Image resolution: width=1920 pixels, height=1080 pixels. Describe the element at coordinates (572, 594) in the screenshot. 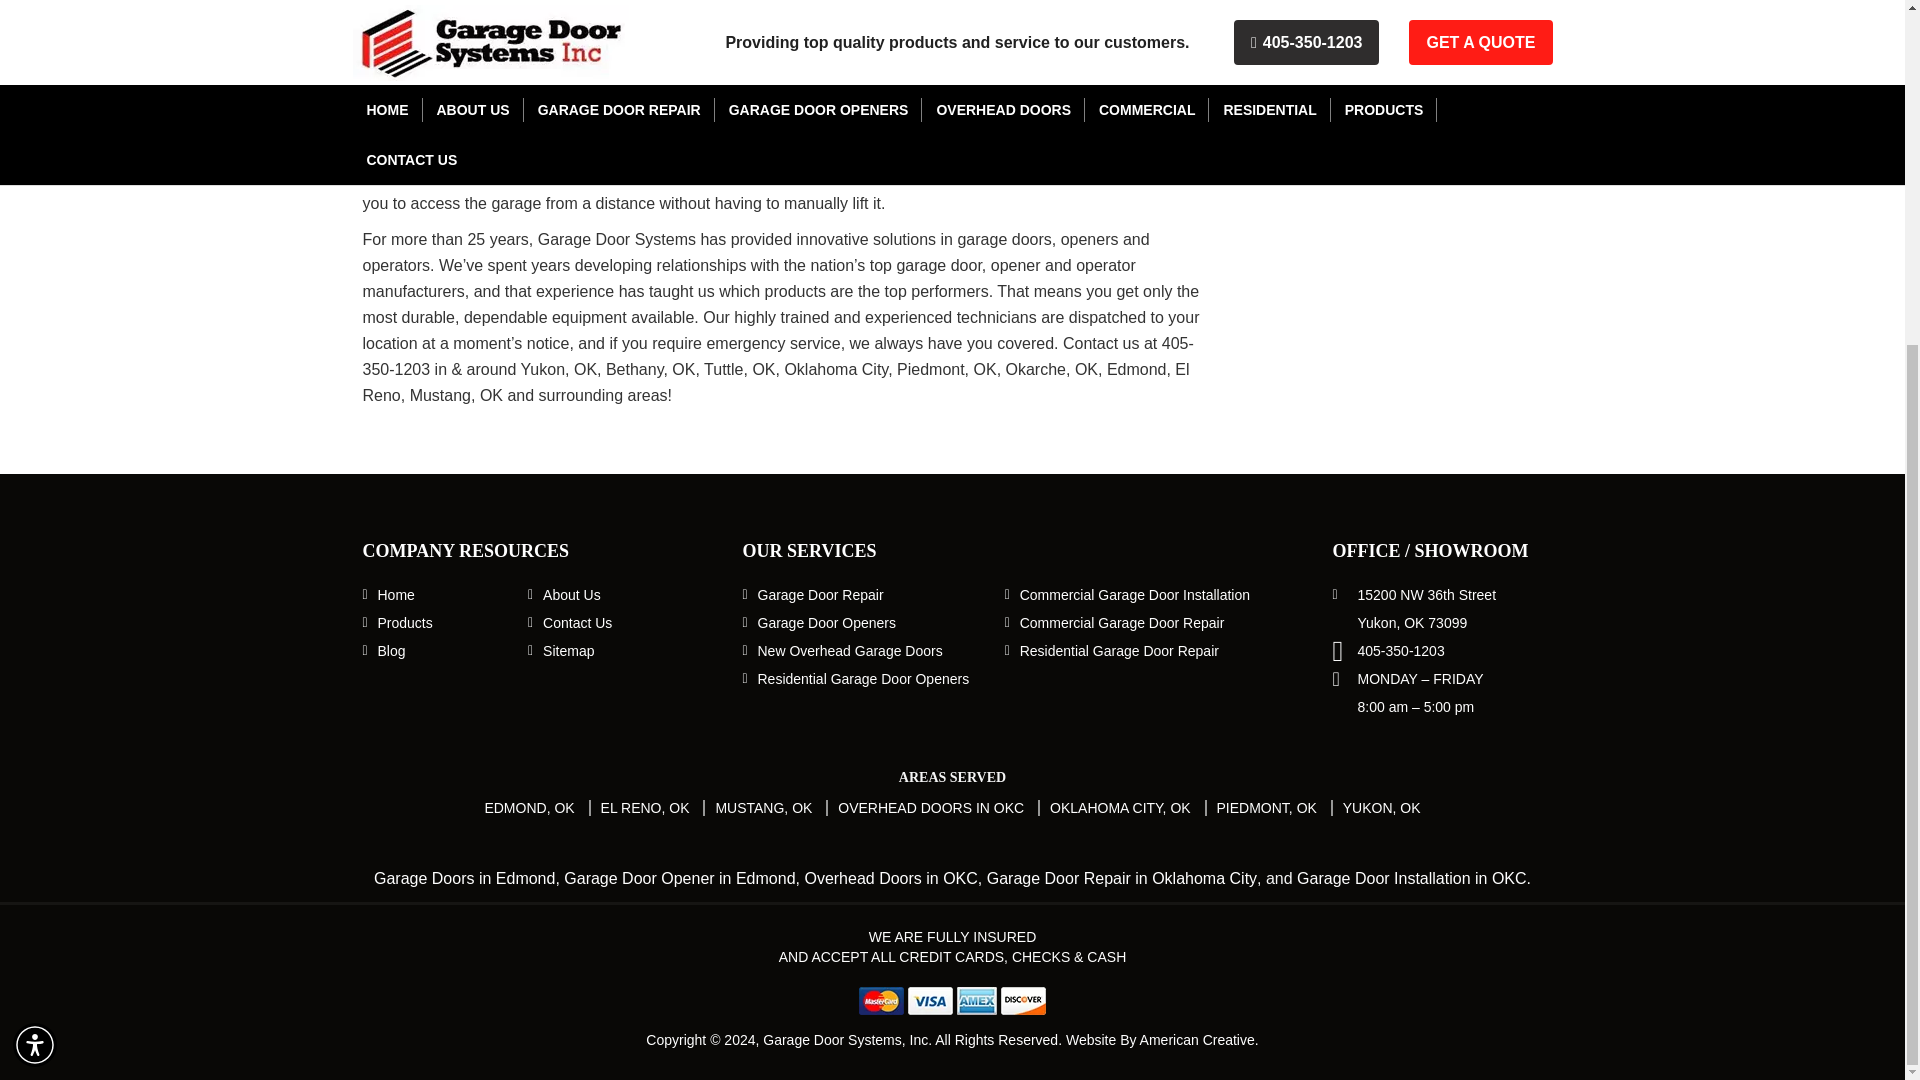

I see `About Us` at that location.